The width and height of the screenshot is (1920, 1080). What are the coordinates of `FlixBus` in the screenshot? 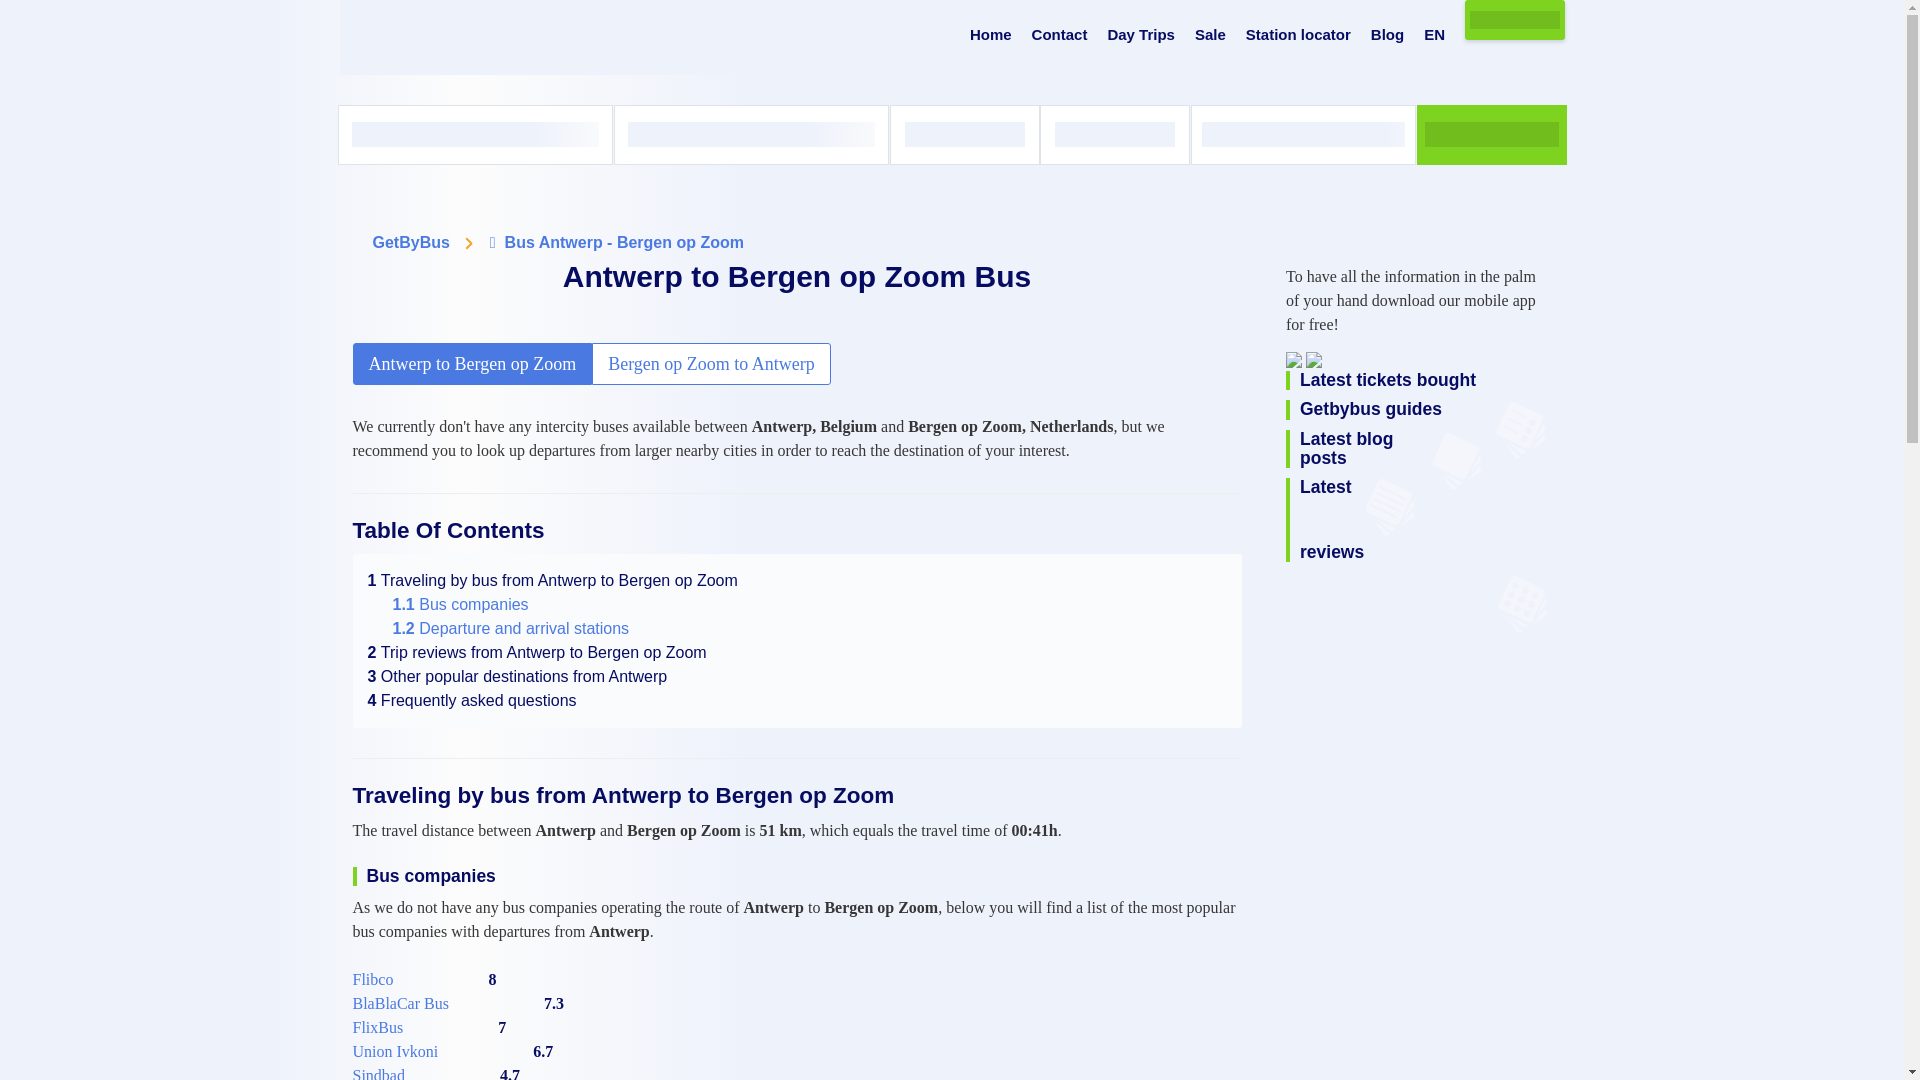 It's located at (377, 1028).